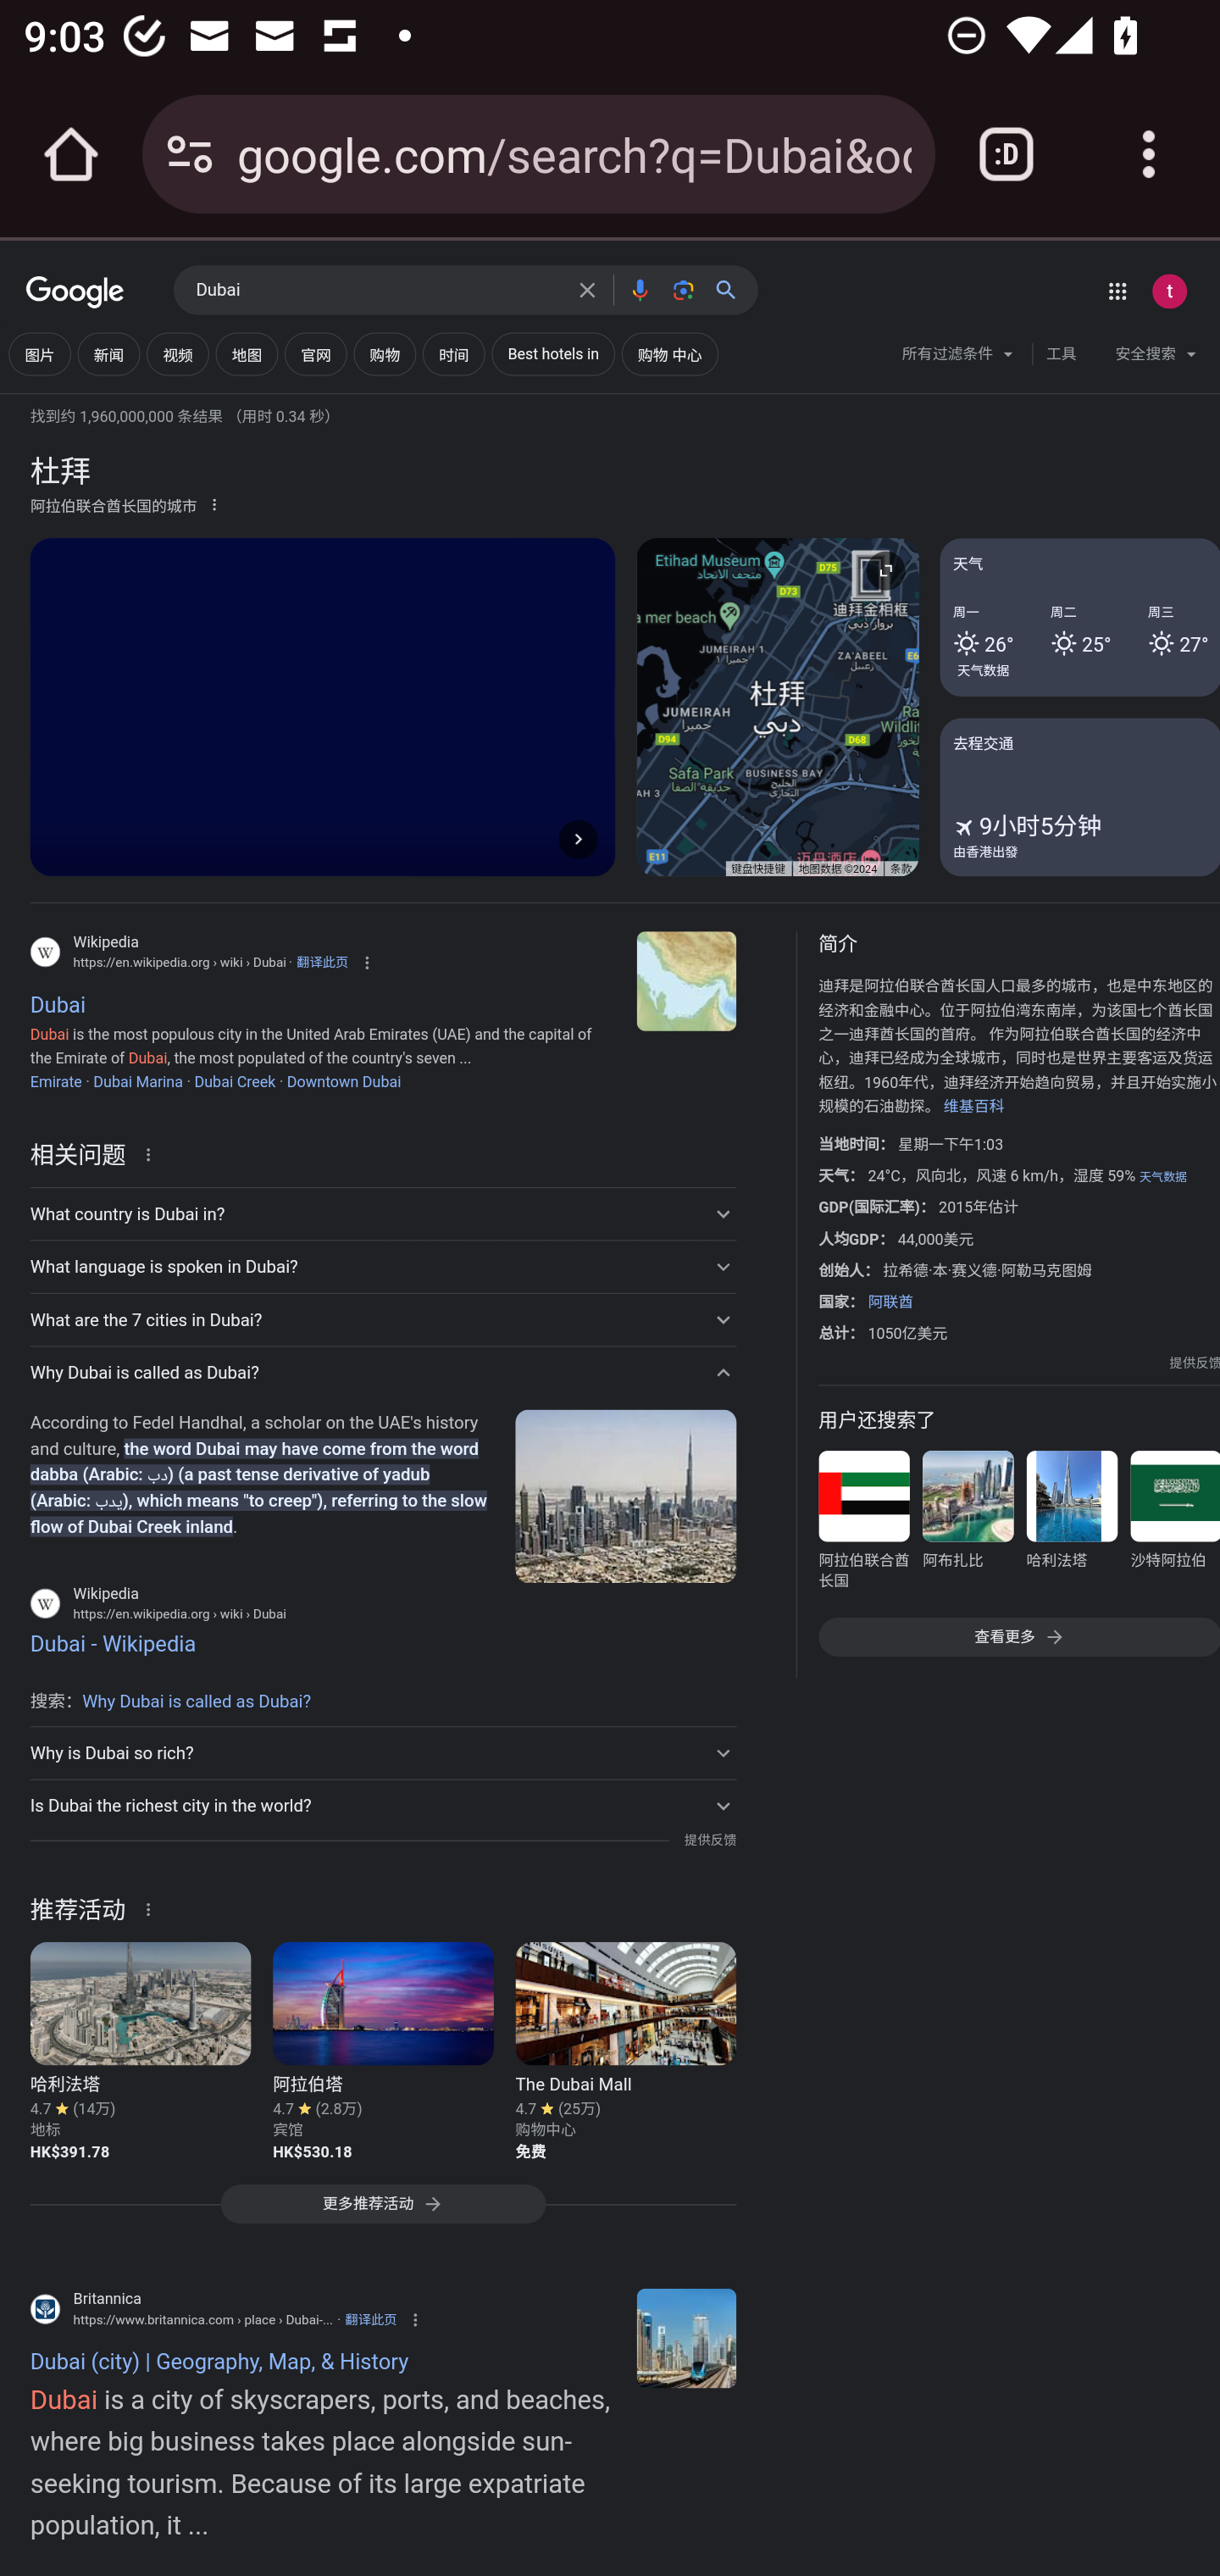 This screenshot has width=1220, height=2576. What do you see at coordinates (683, 290) in the screenshot?
I see `按图搜索` at bounding box center [683, 290].